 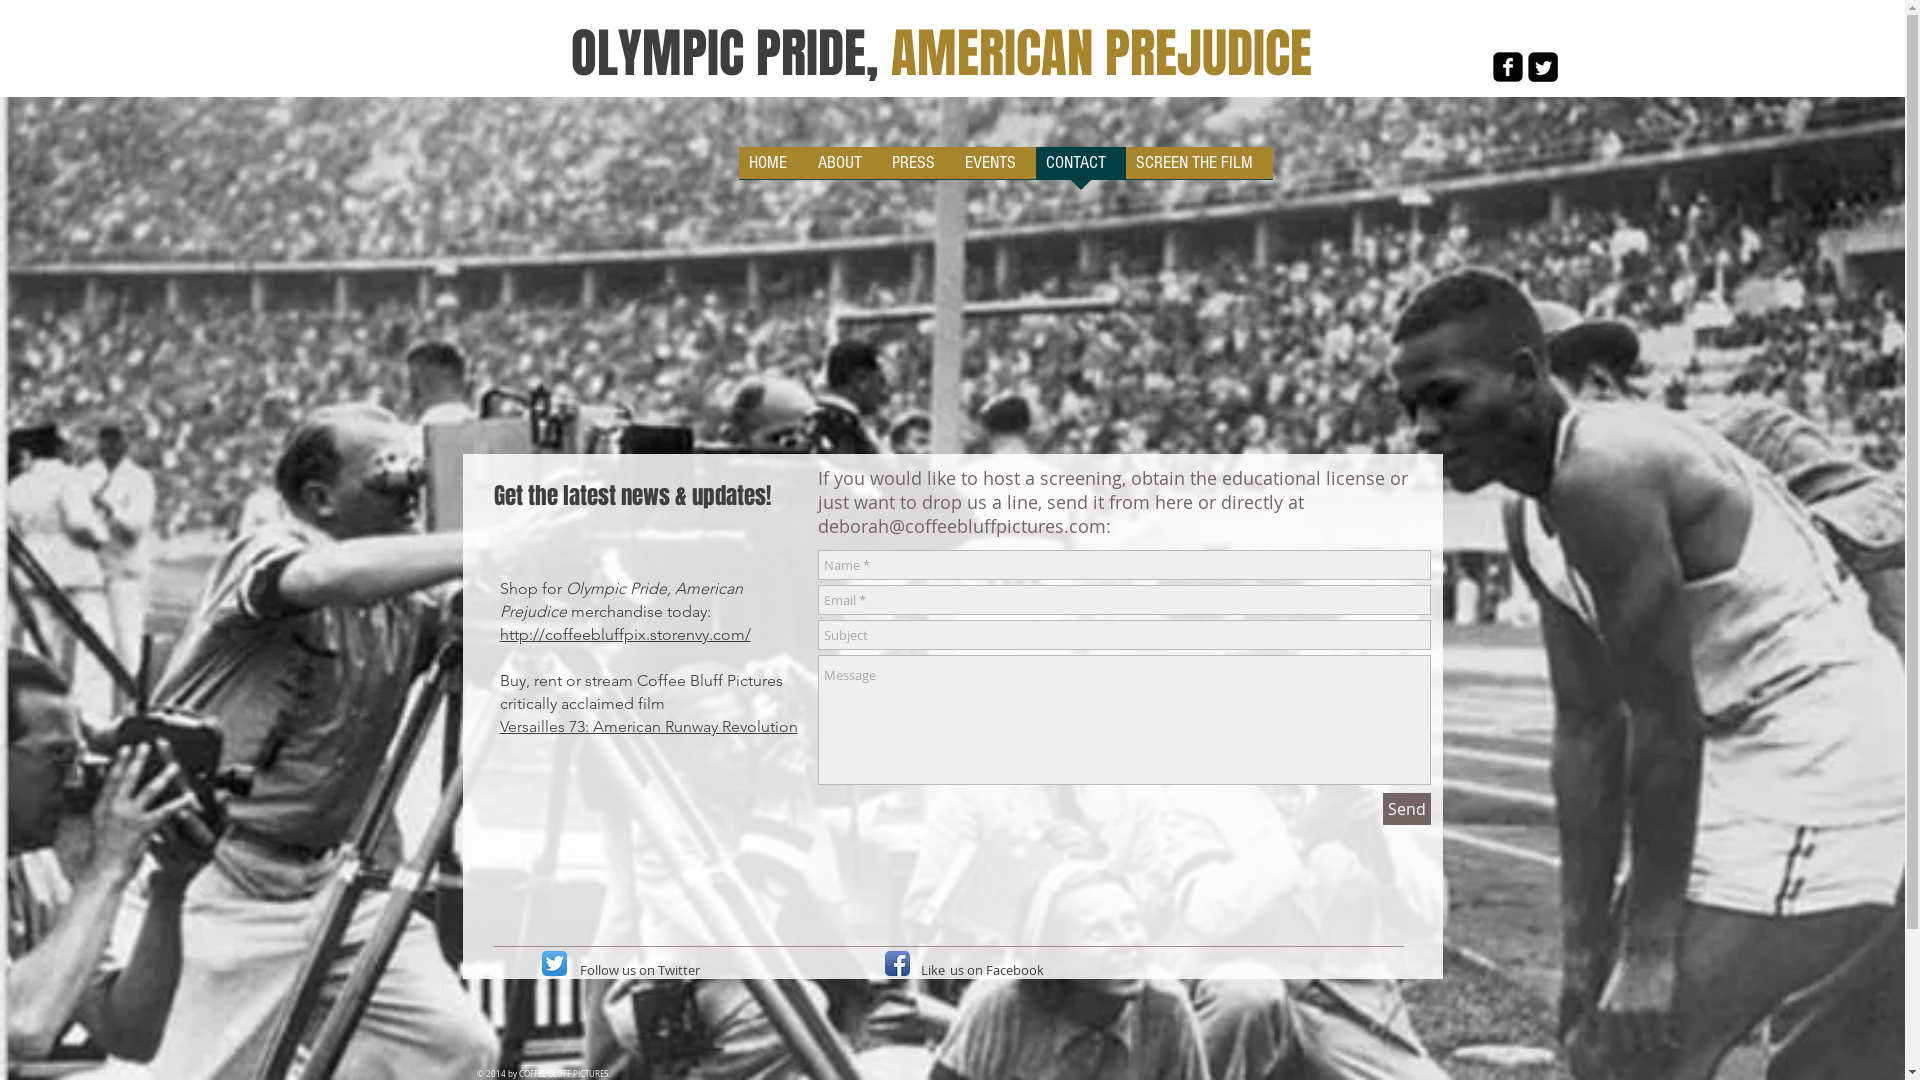 What do you see at coordinates (845, 170) in the screenshot?
I see `ABOUT` at bounding box center [845, 170].